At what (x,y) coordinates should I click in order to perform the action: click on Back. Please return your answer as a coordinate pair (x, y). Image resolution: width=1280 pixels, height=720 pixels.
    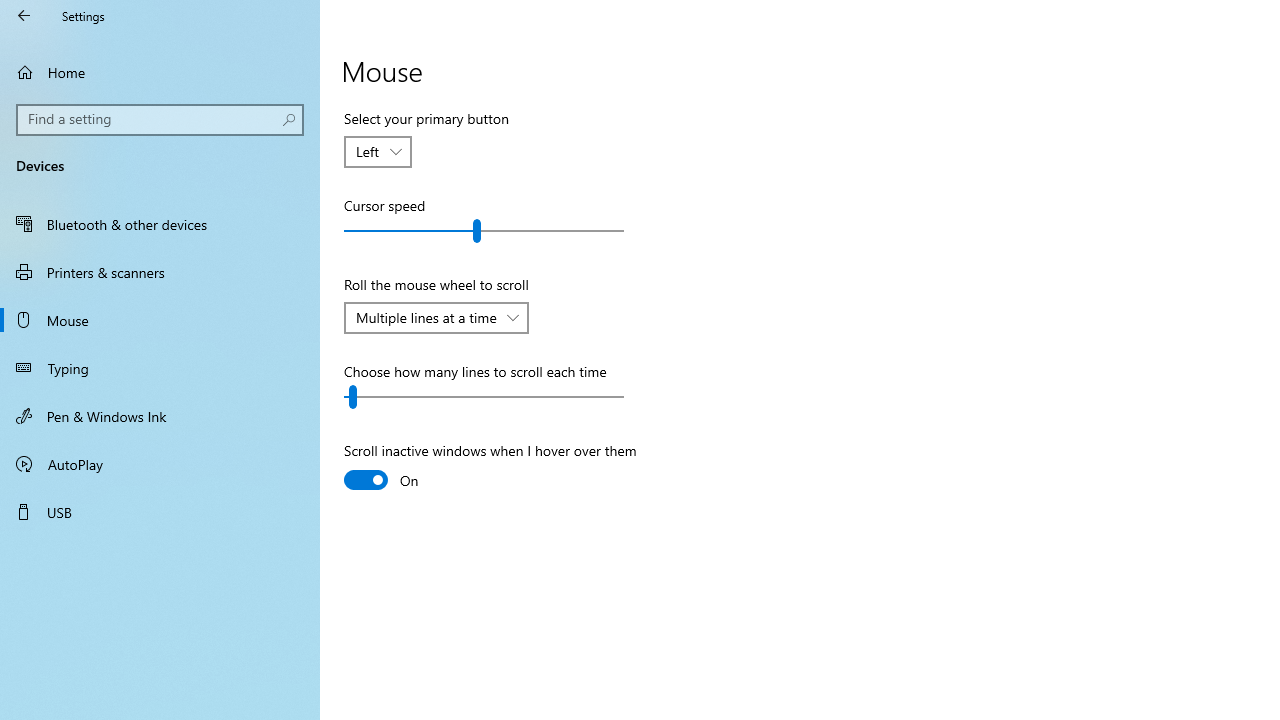
    Looking at the image, I should click on (24, 16).